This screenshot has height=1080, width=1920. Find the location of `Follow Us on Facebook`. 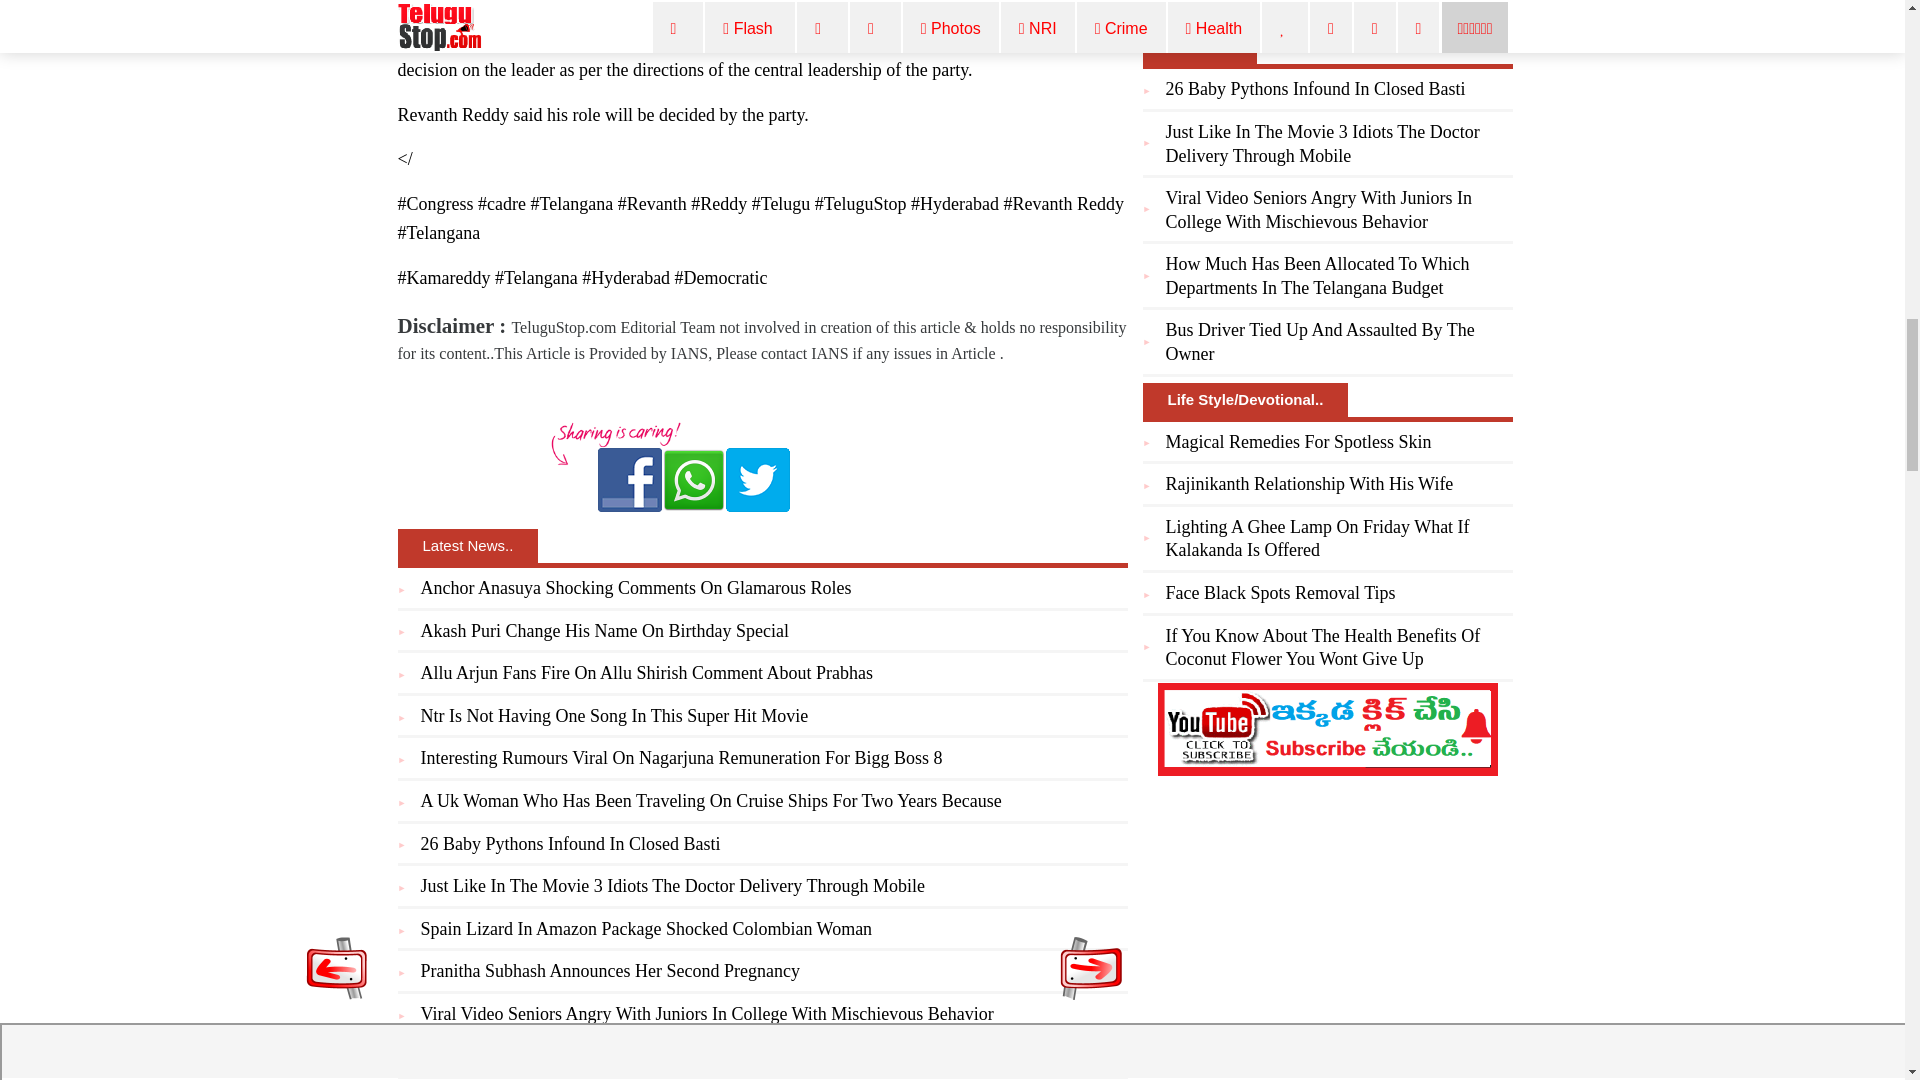

Follow Us on Facebook is located at coordinates (630, 480).